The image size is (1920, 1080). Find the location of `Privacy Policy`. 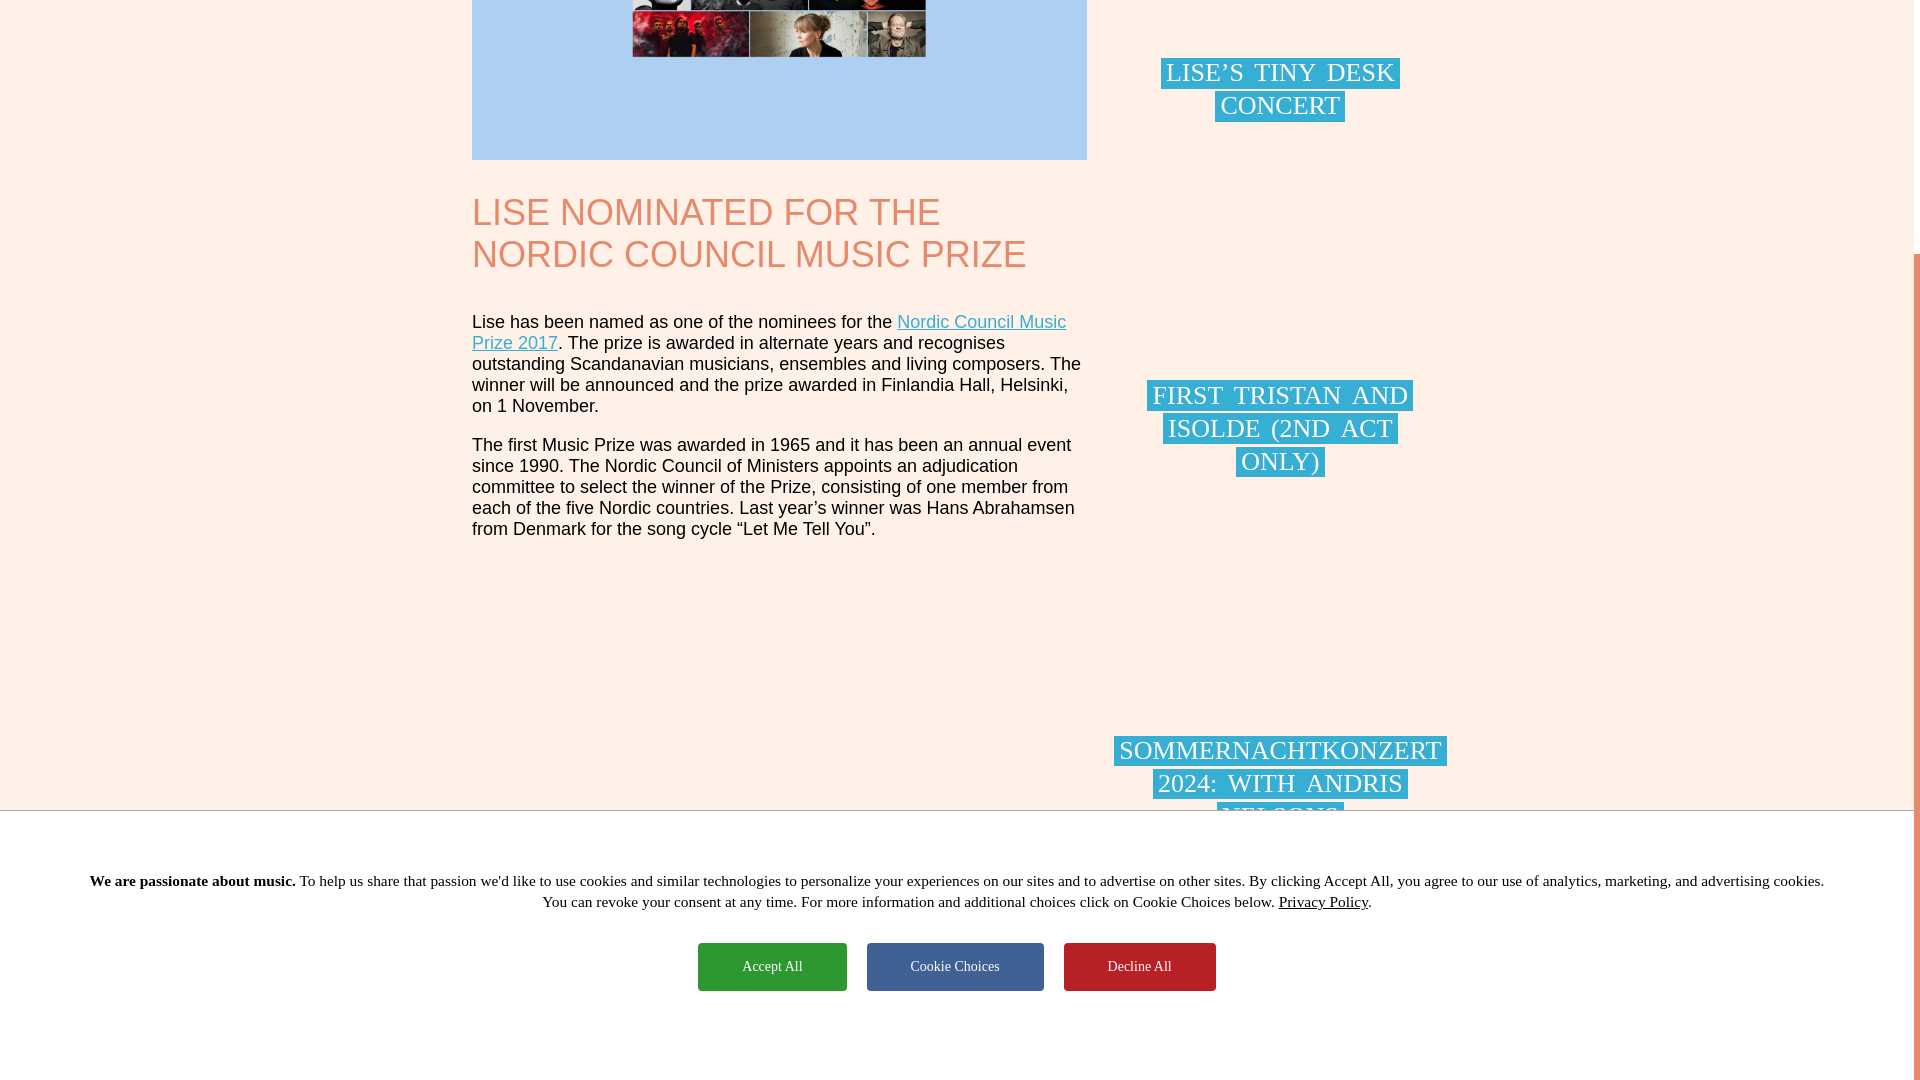

Privacy Policy is located at coordinates (1322, 568).